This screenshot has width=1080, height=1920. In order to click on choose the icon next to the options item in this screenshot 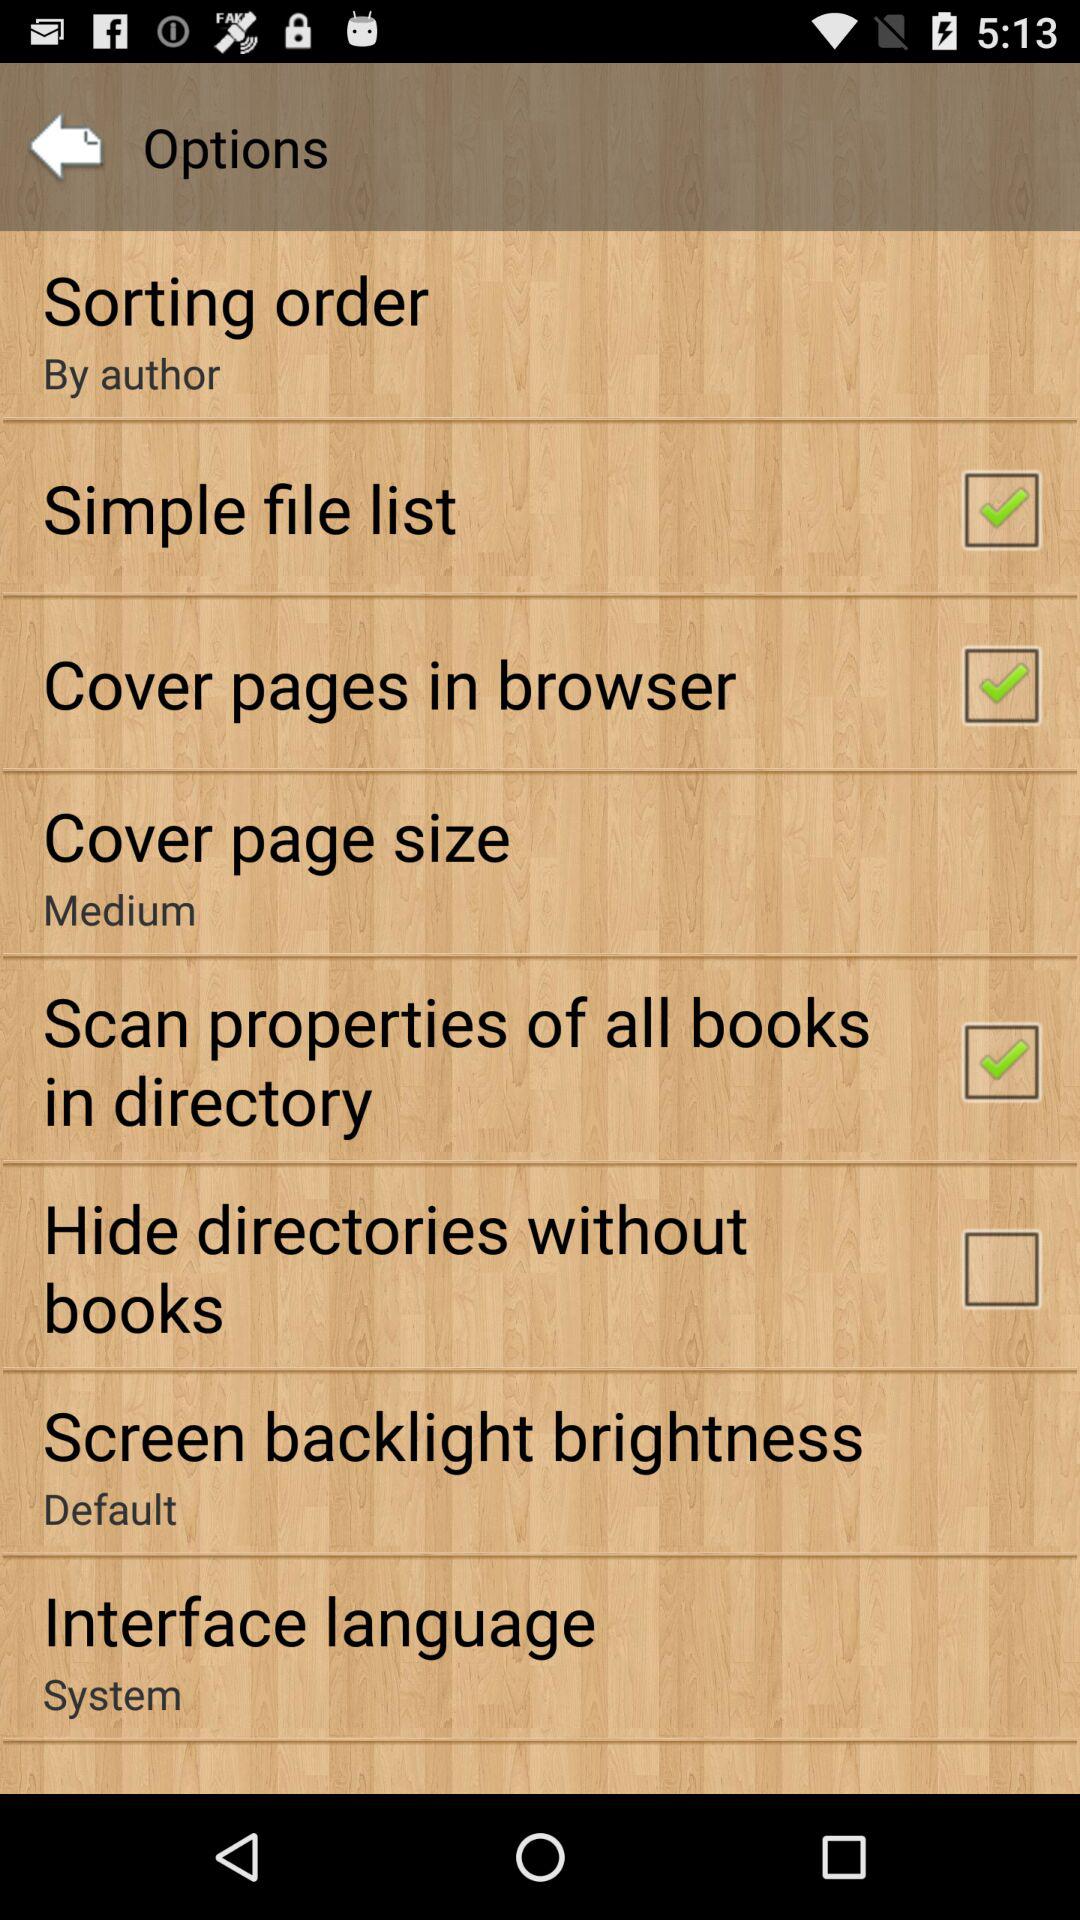, I will do `click(66, 147)`.